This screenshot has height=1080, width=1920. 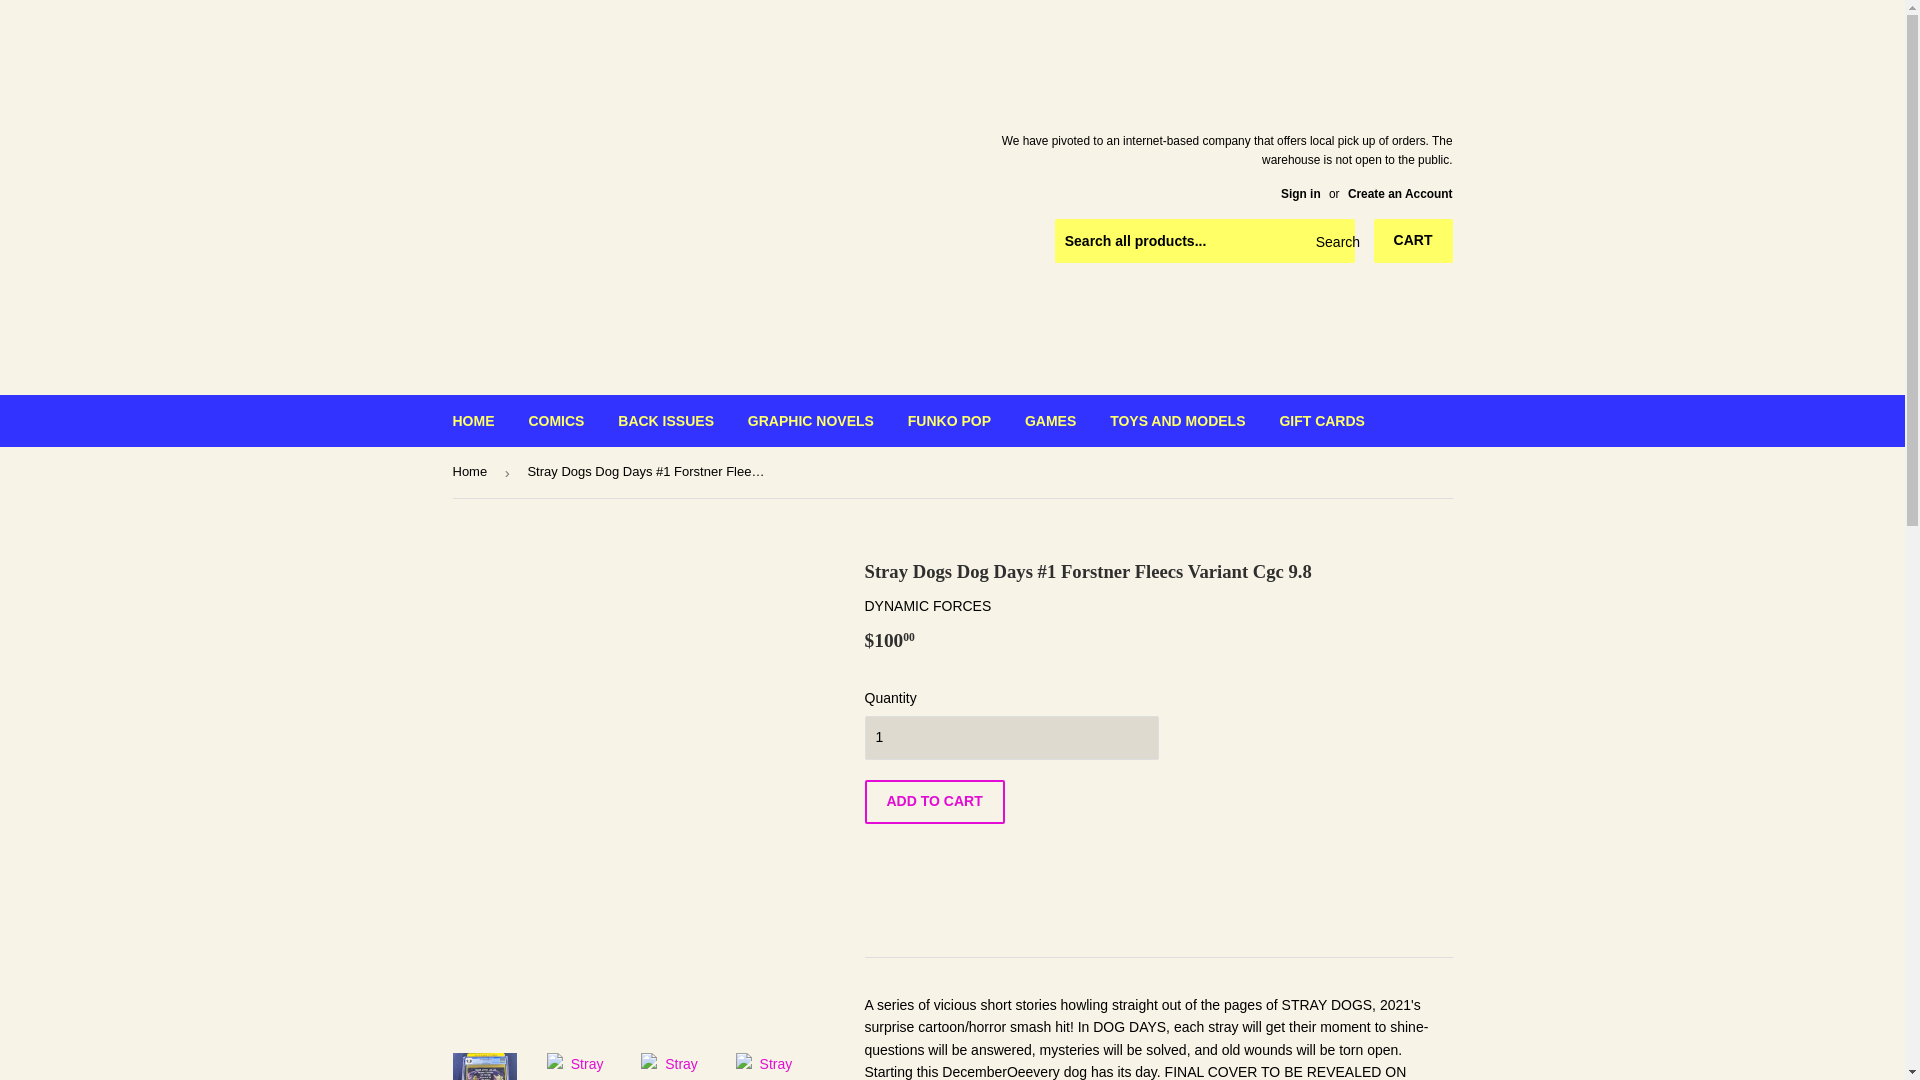 I want to click on Back to the frontpage, so click(x=472, y=472).